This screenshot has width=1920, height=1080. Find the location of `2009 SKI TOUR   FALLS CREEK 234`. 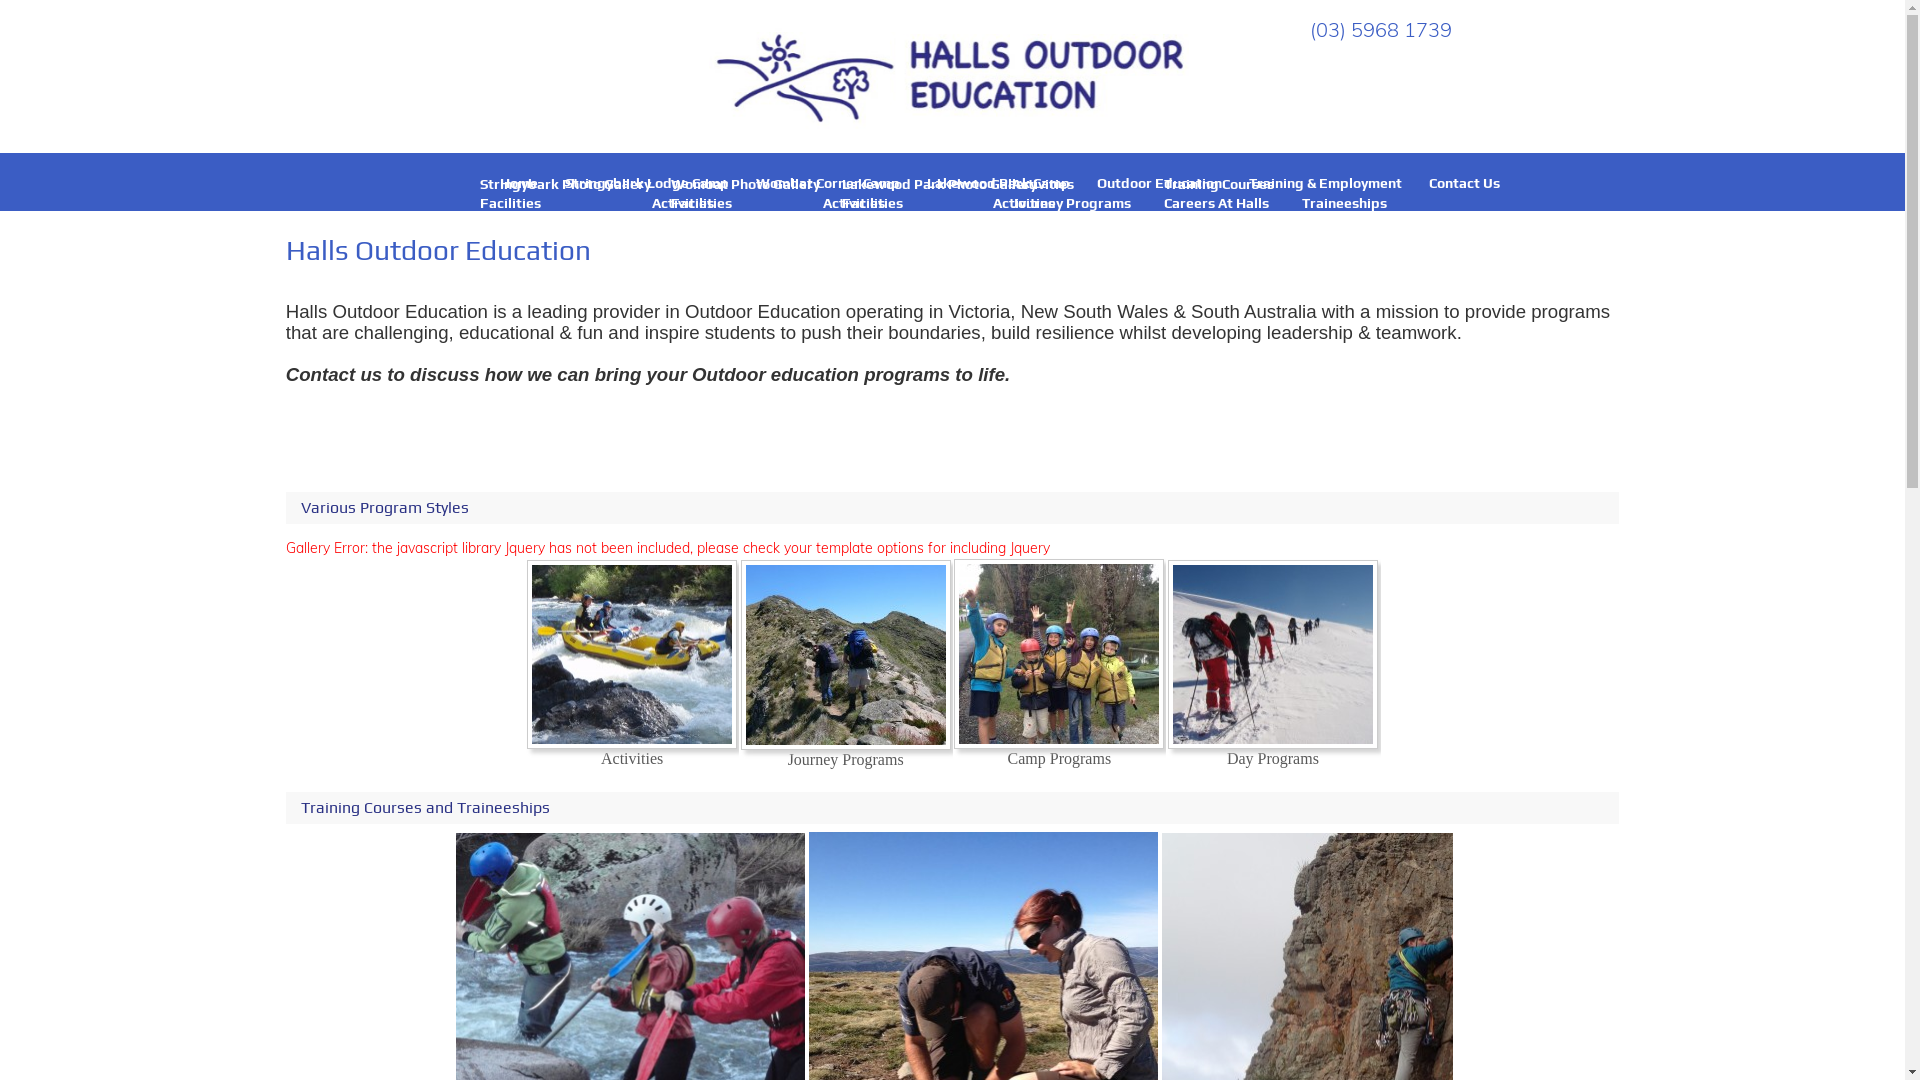

2009 SKI TOUR   FALLS CREEK 234 is located at coordinates (1272, 654).